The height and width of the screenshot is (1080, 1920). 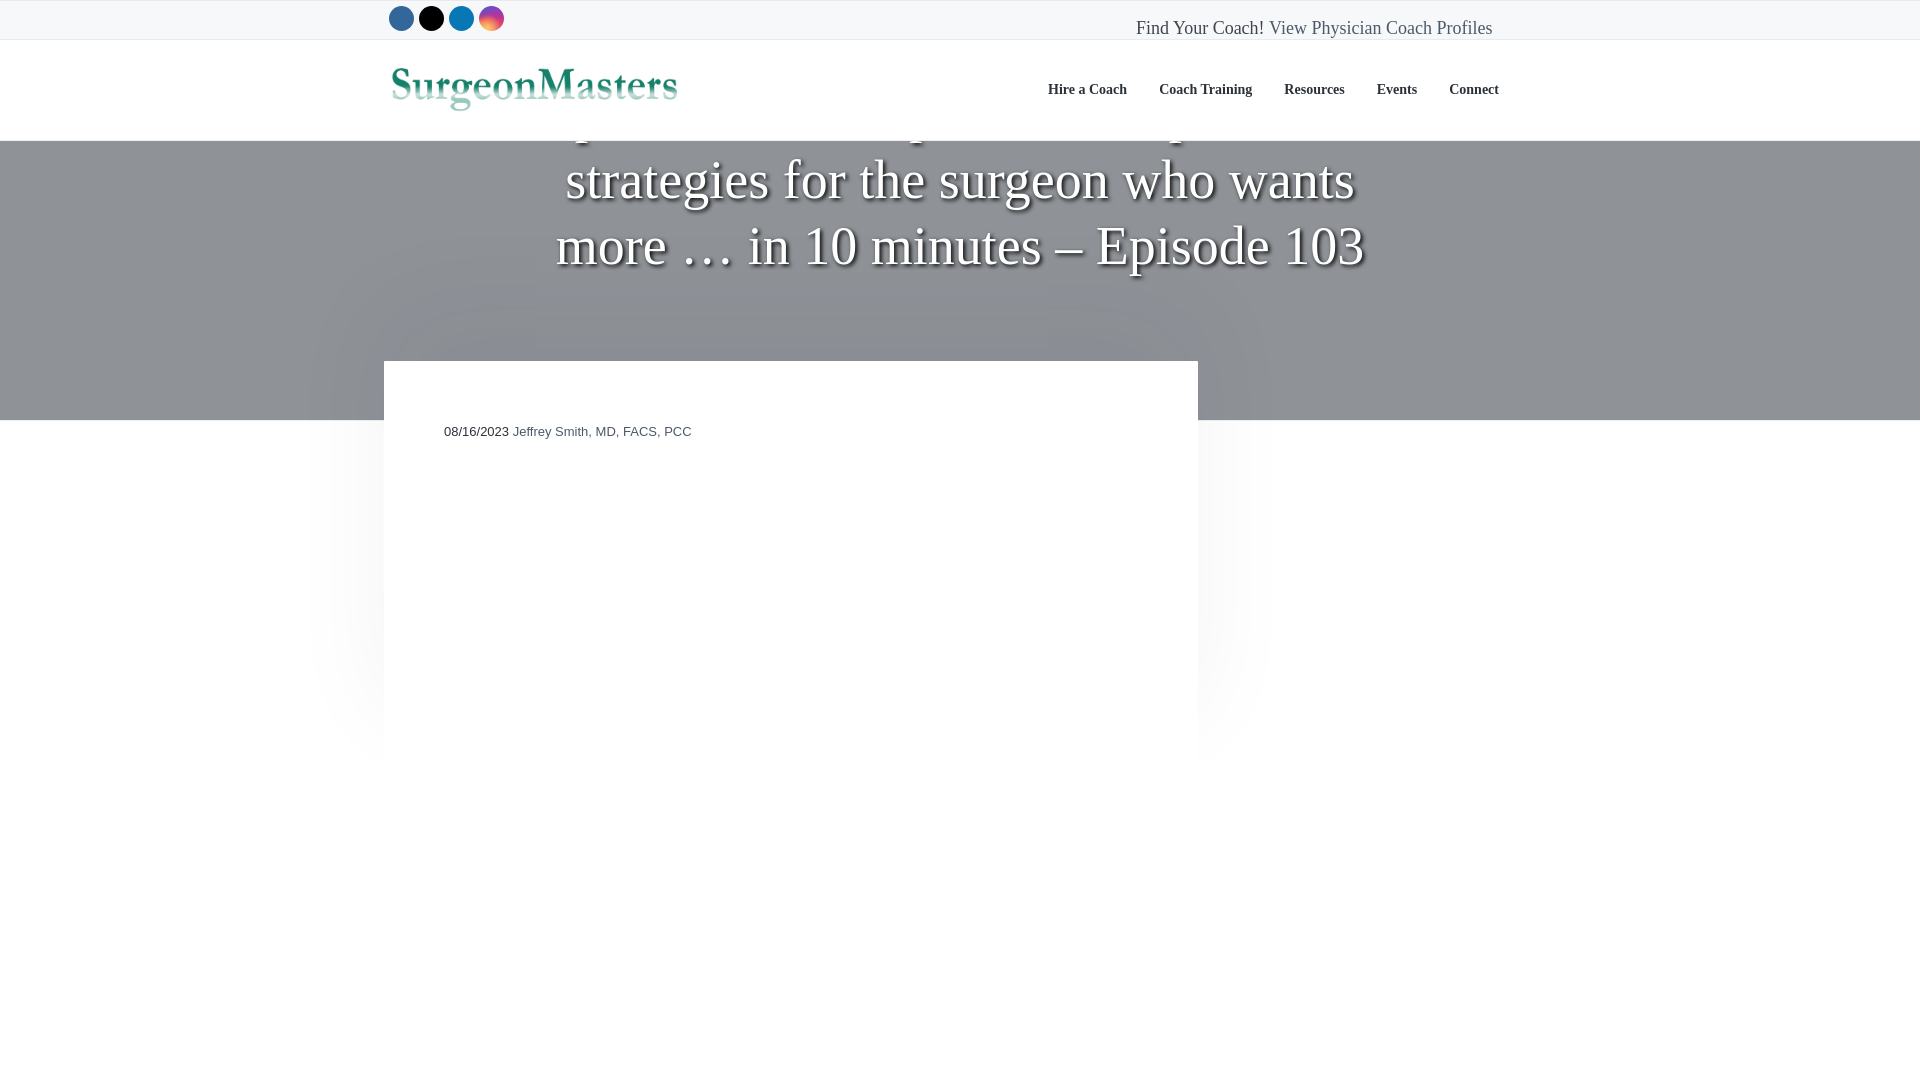 I want to click on Hire a Coach, so click(x=1088, y=90).